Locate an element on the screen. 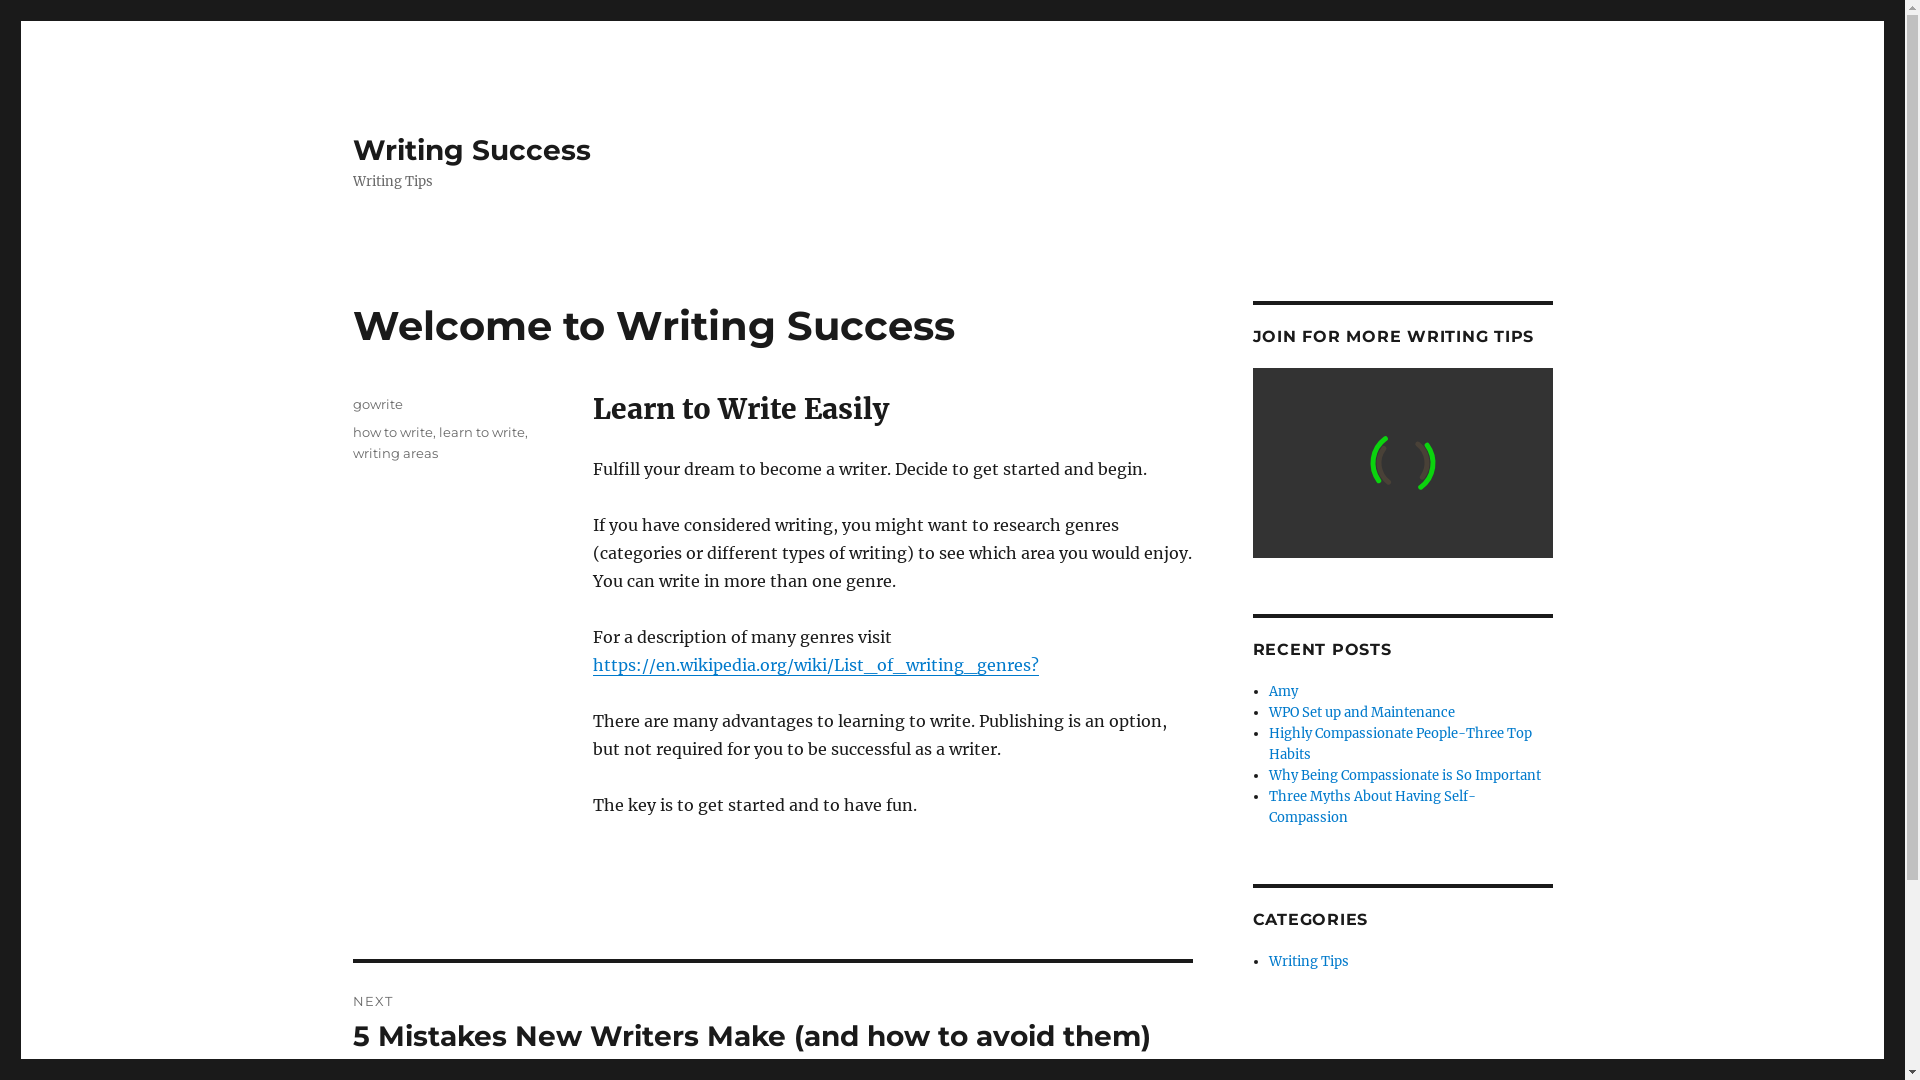 The width and height of the screenshot is (1920, 1080). learn to write is located at coordinates (481, 432).